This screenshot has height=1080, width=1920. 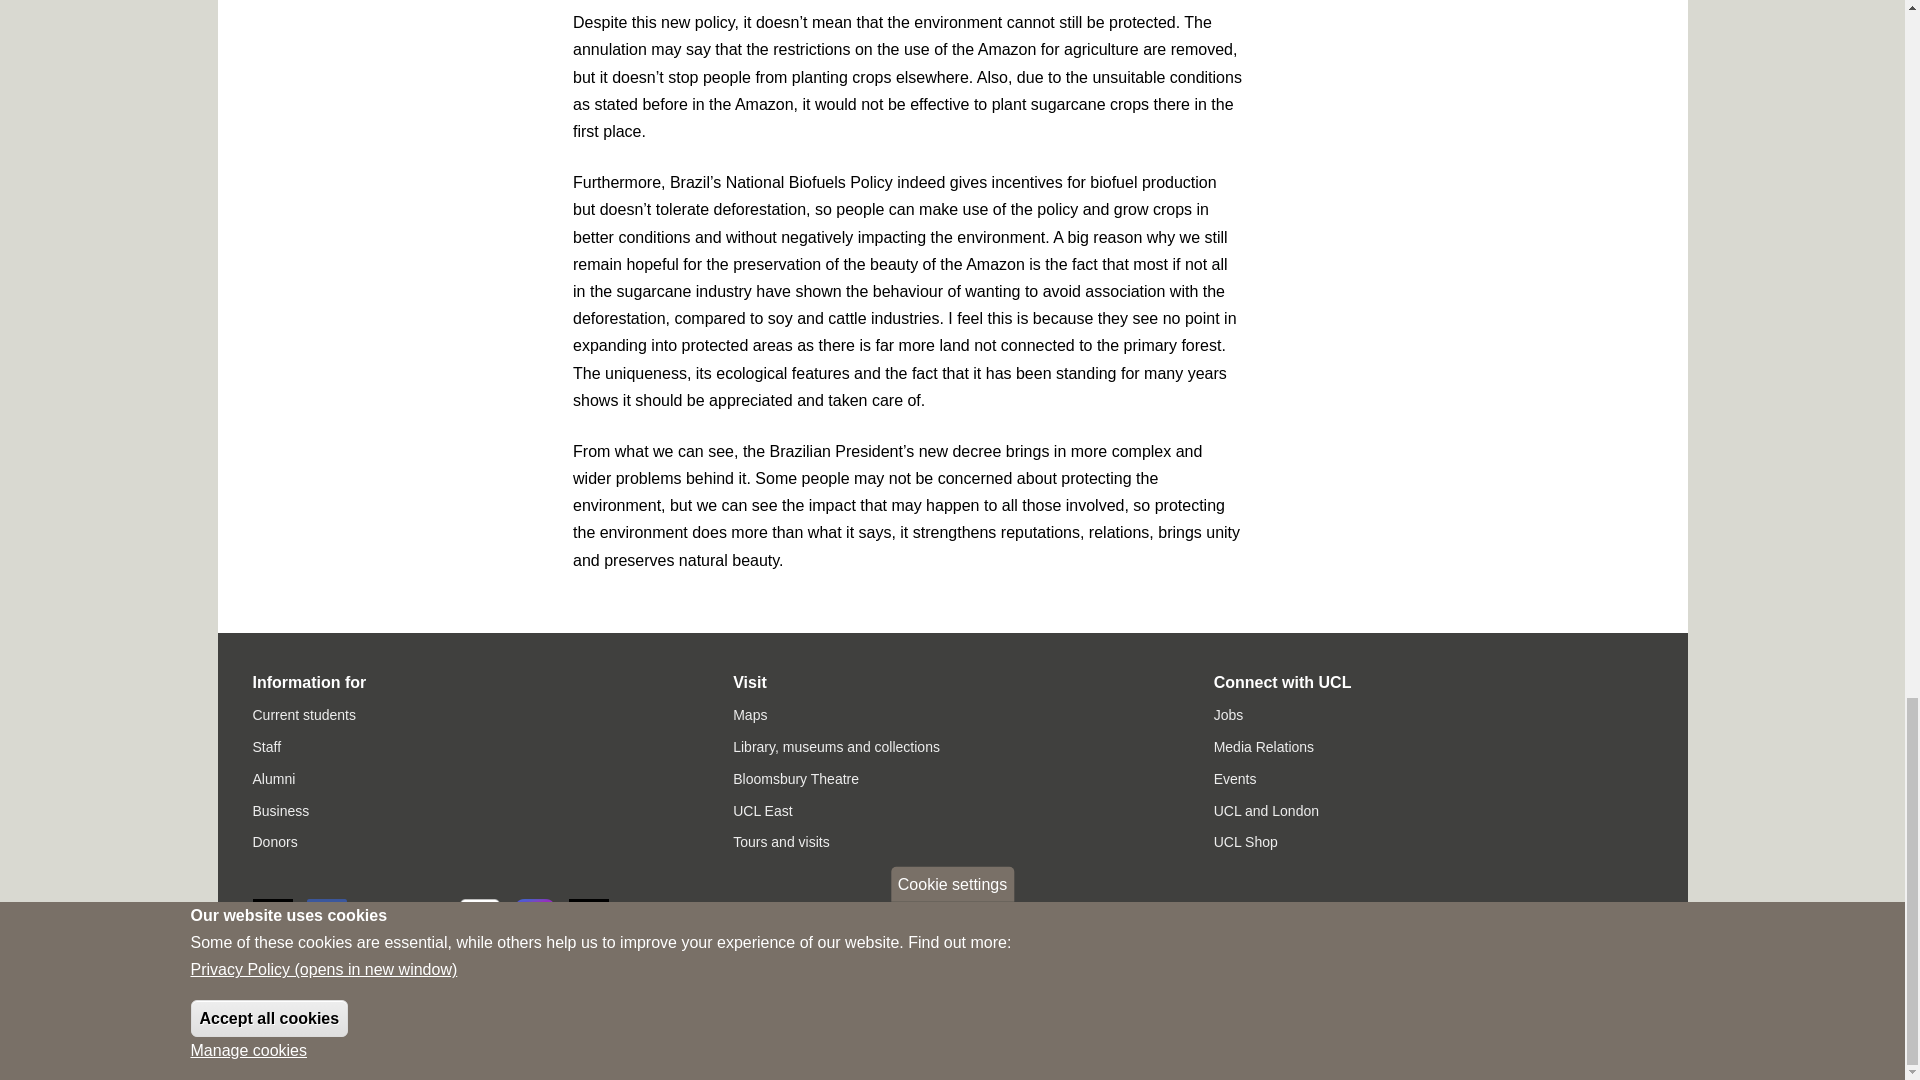 What do you see at coordinates (796, 779) in the screenshot?
I see `Bloomsbury Theatre` at bounding box center [796, 779].